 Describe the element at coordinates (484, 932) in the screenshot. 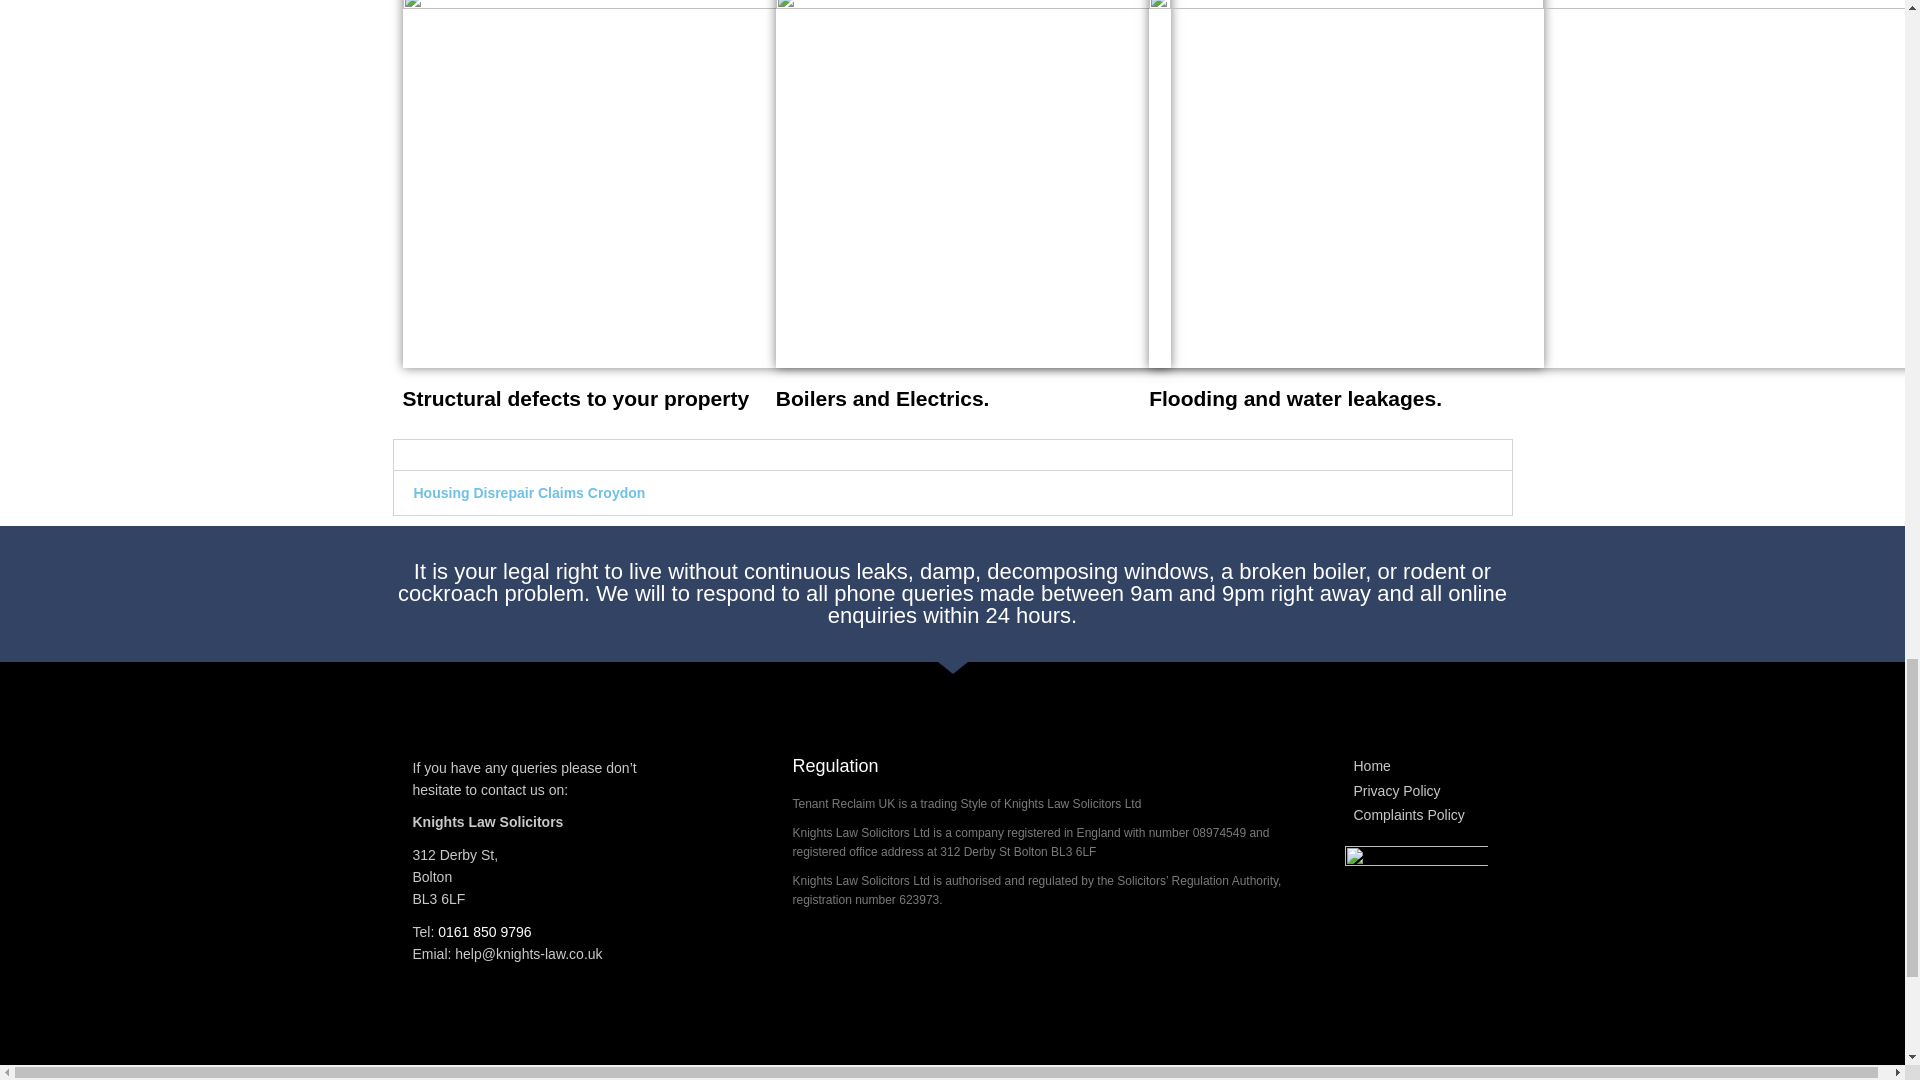

I see `0161 850 9796` at that location.